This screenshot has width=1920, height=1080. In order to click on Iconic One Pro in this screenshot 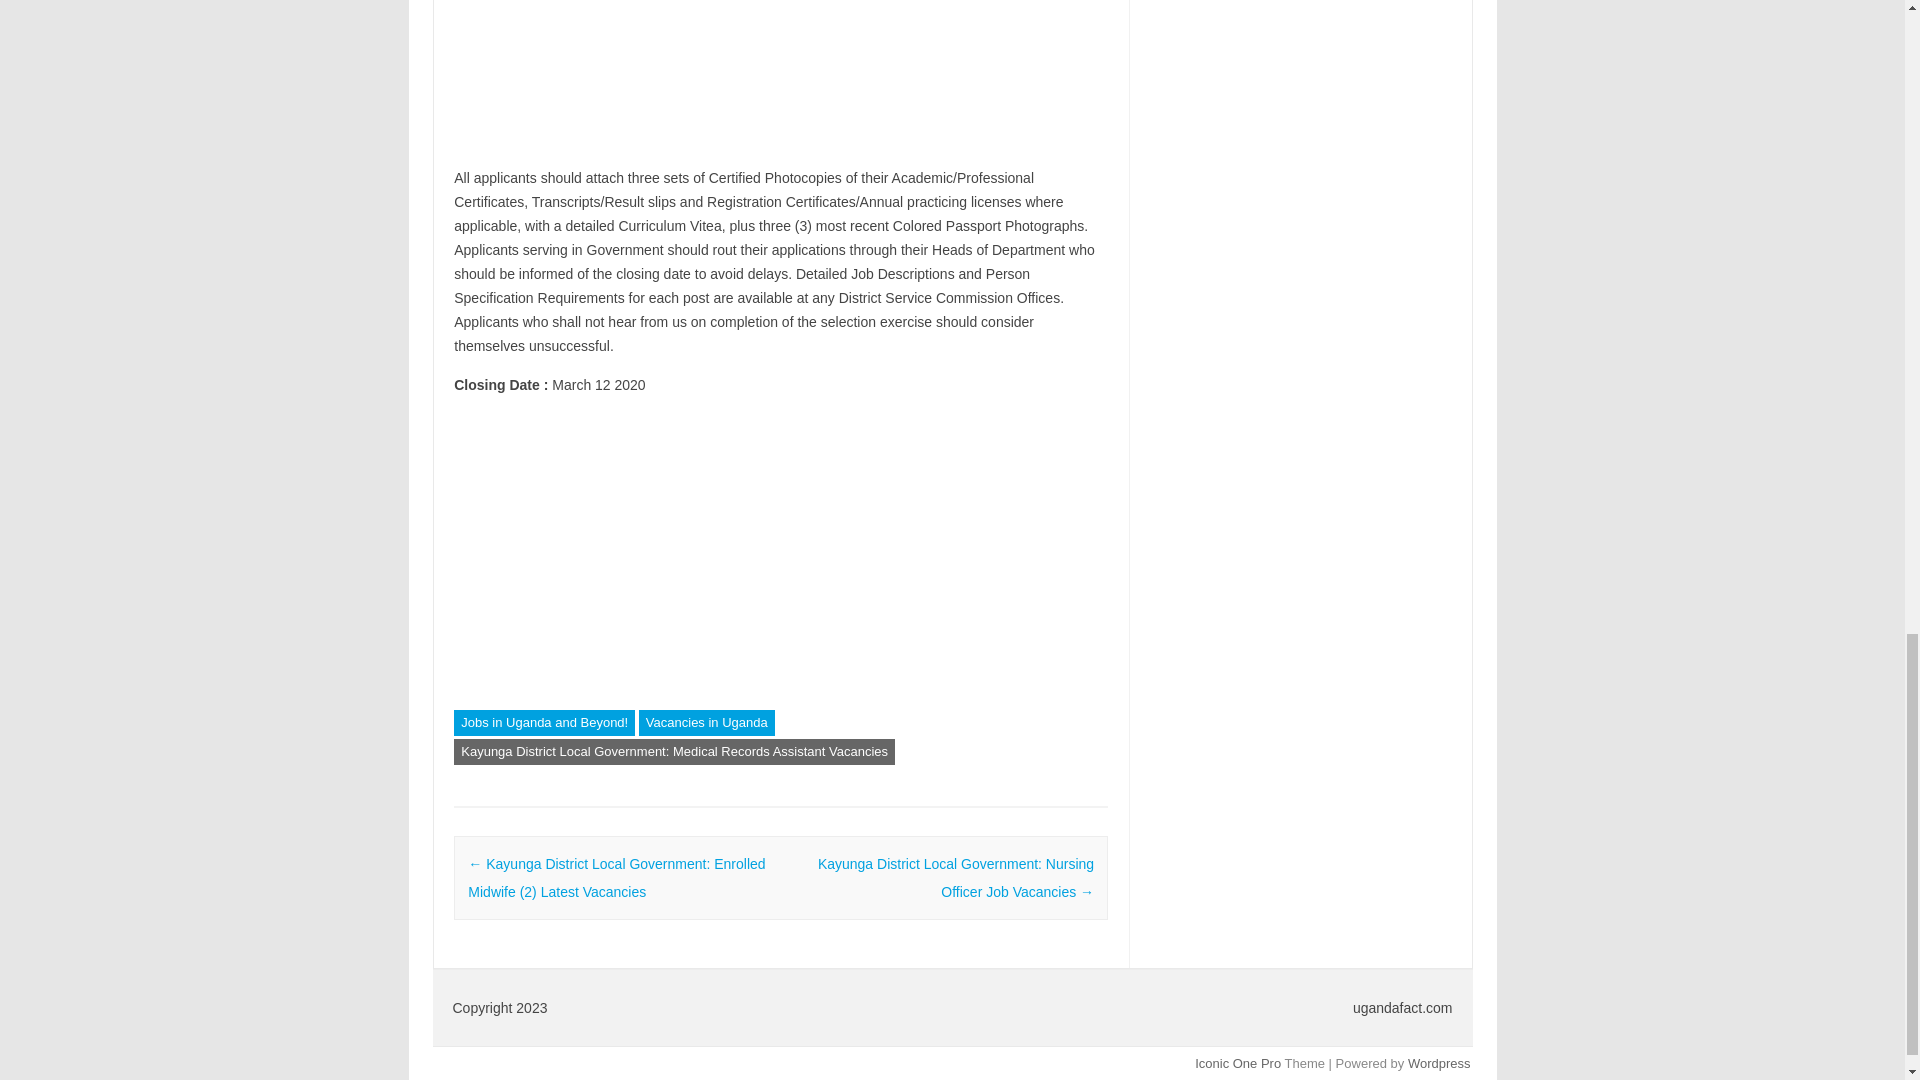, I will do `click(1237, 1064)`.